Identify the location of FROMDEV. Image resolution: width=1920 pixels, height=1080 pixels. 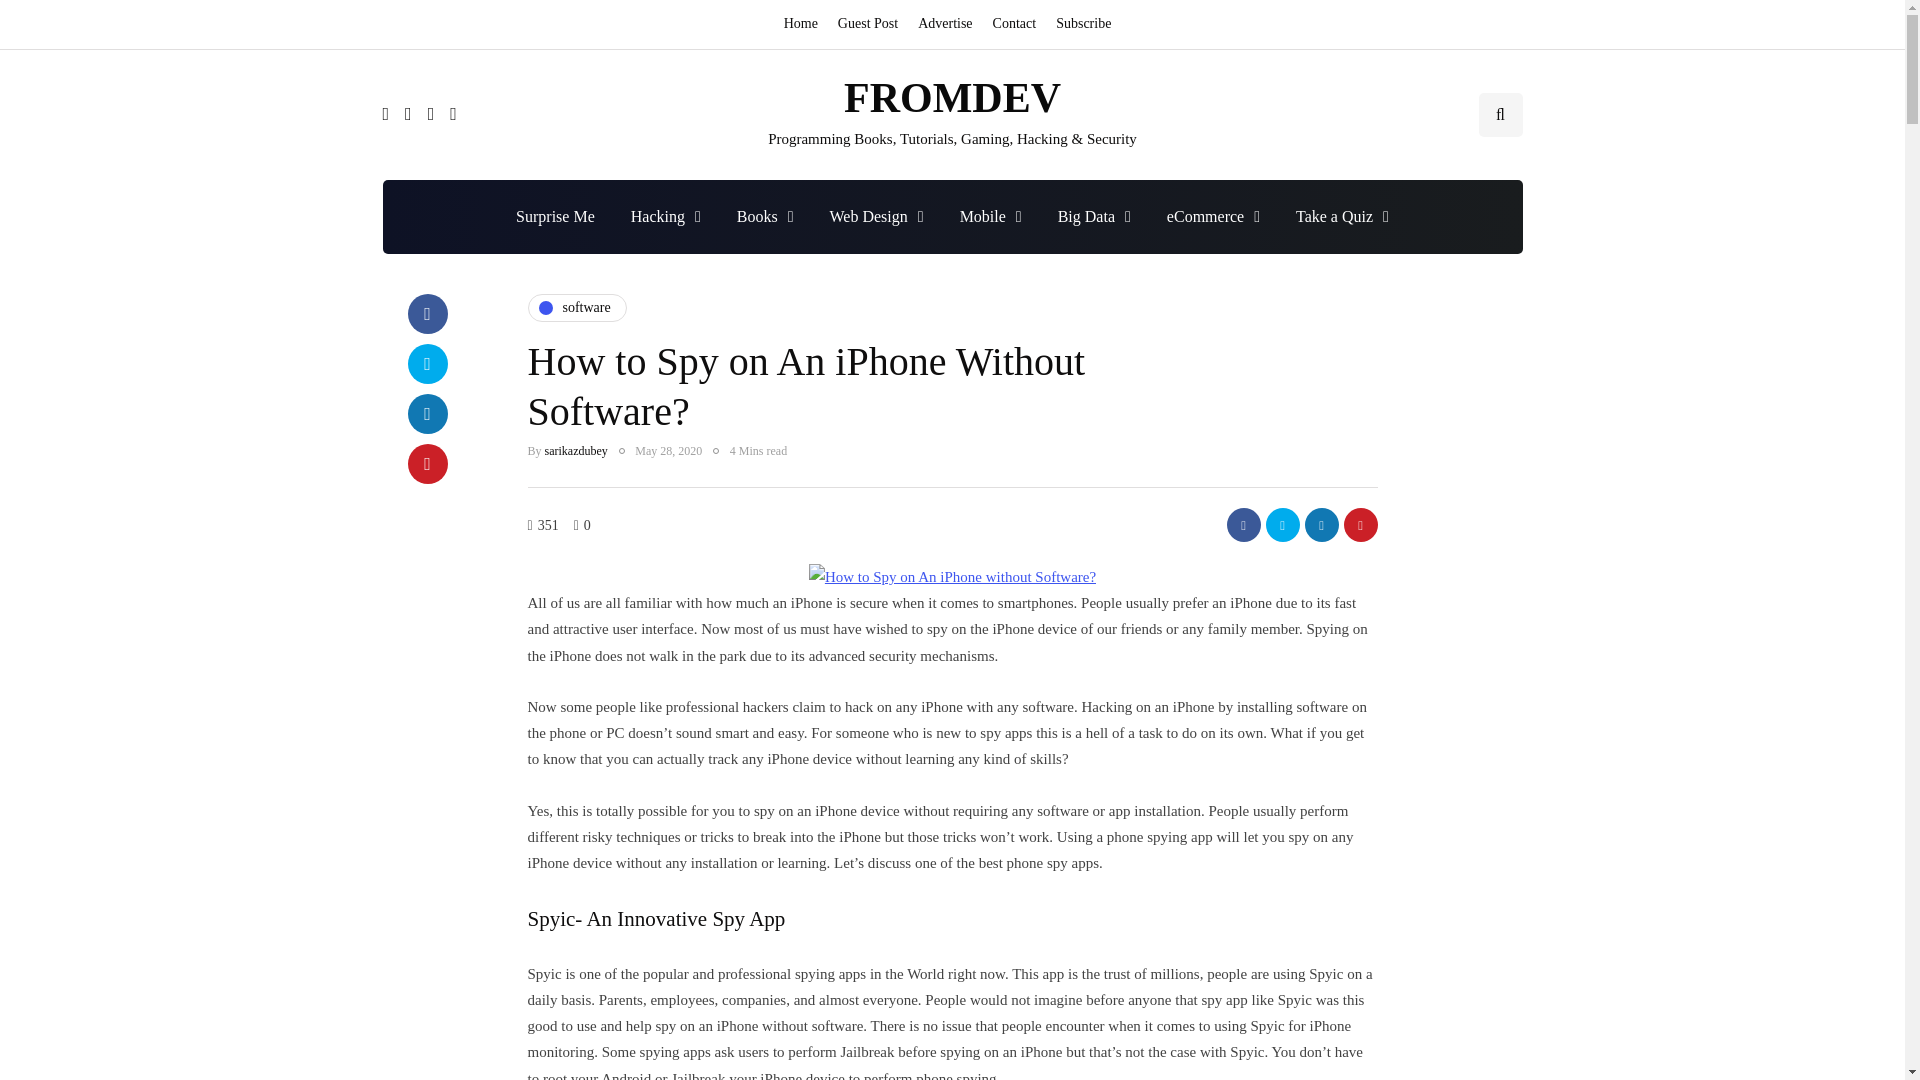
(952, 97).